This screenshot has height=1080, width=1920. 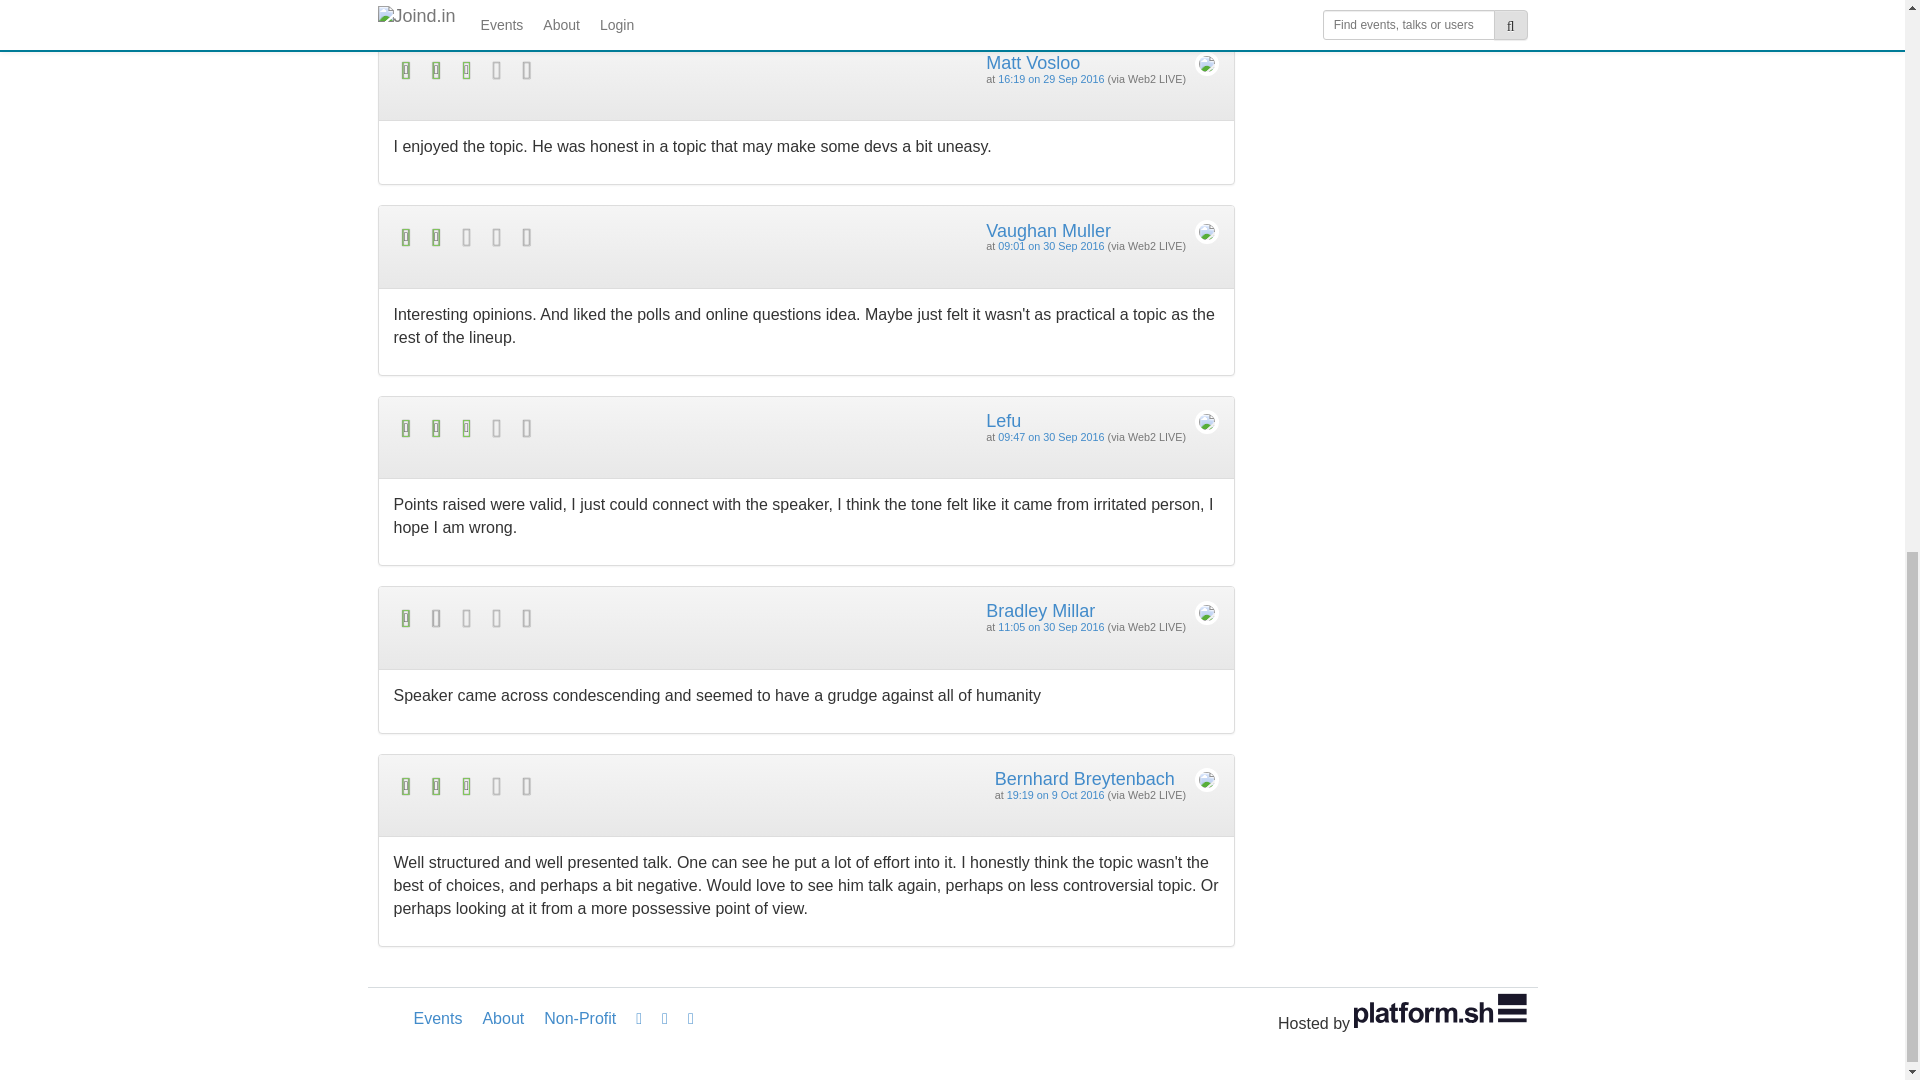 What do you see at coordinates (438, 1018) in the screenshot?
I see `Events` at bounding box center [438, 1018].